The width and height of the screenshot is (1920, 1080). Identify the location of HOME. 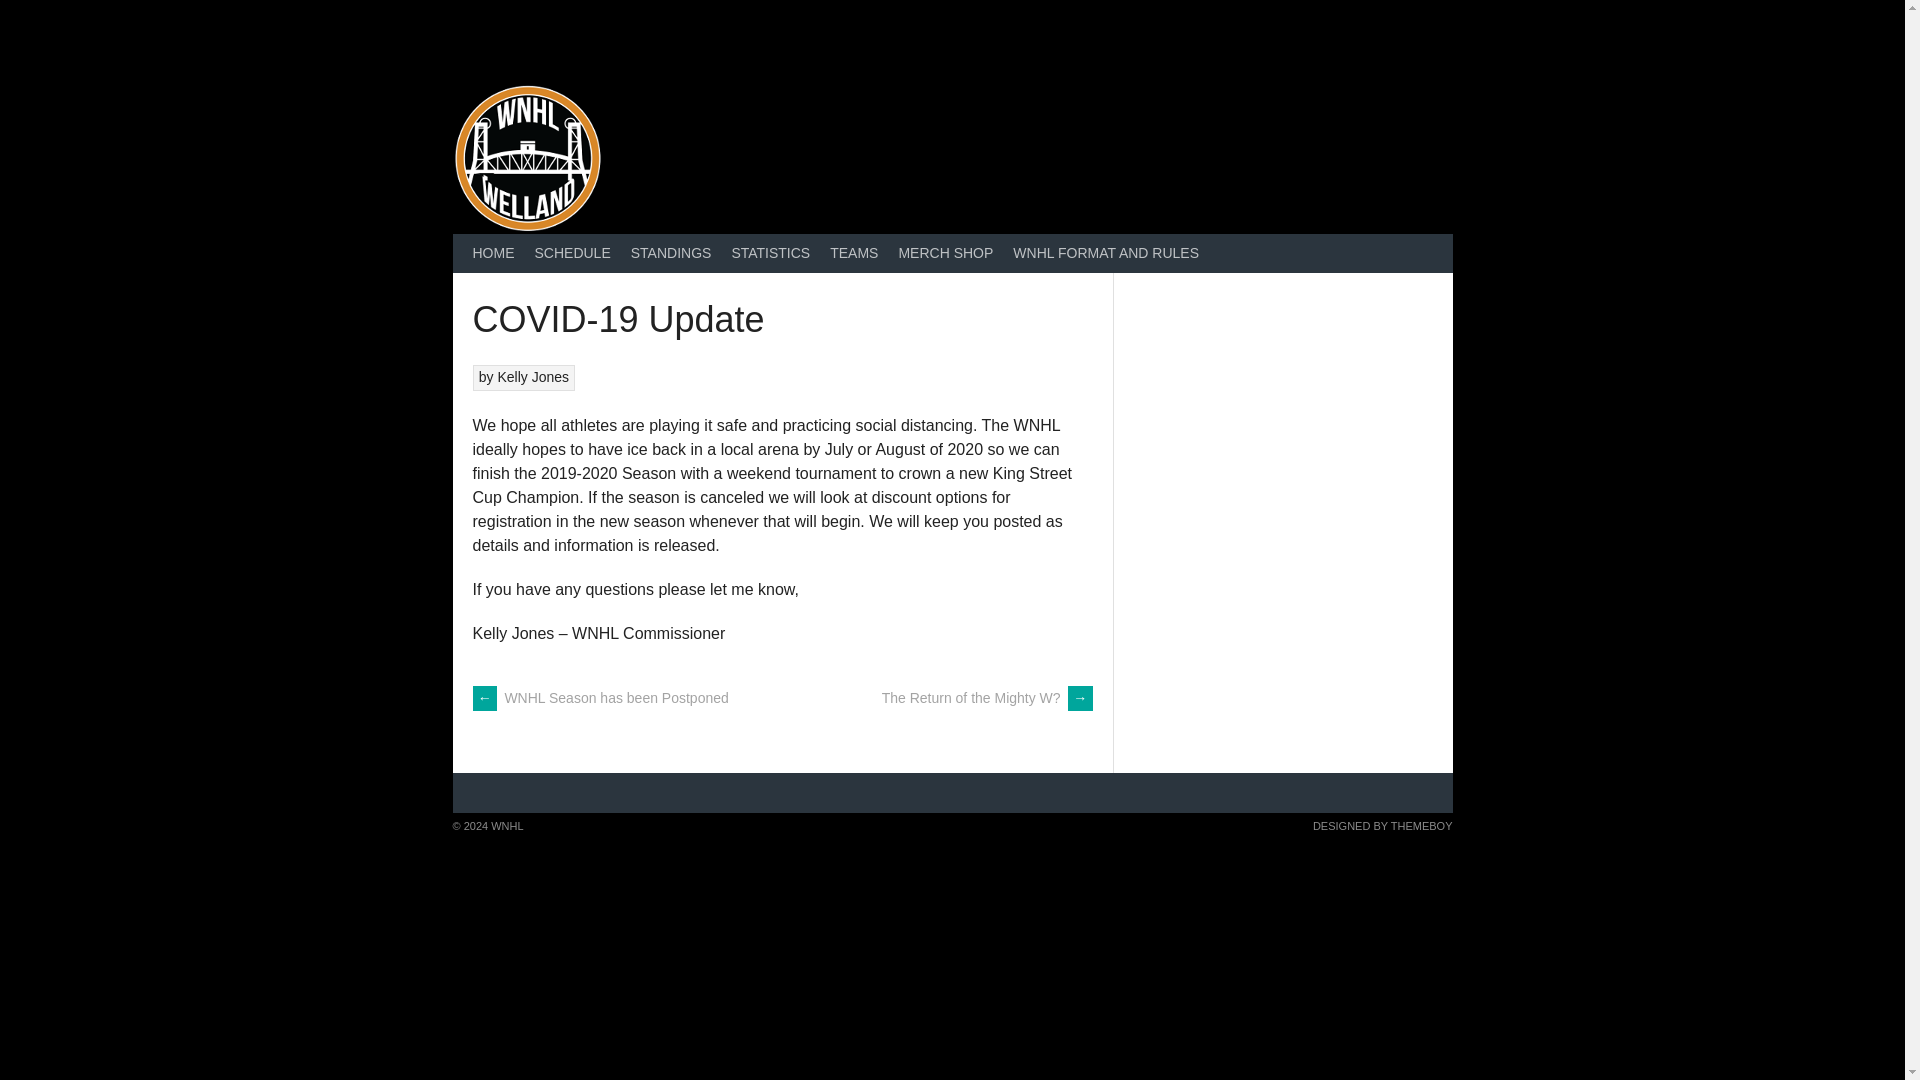
(493, 254).